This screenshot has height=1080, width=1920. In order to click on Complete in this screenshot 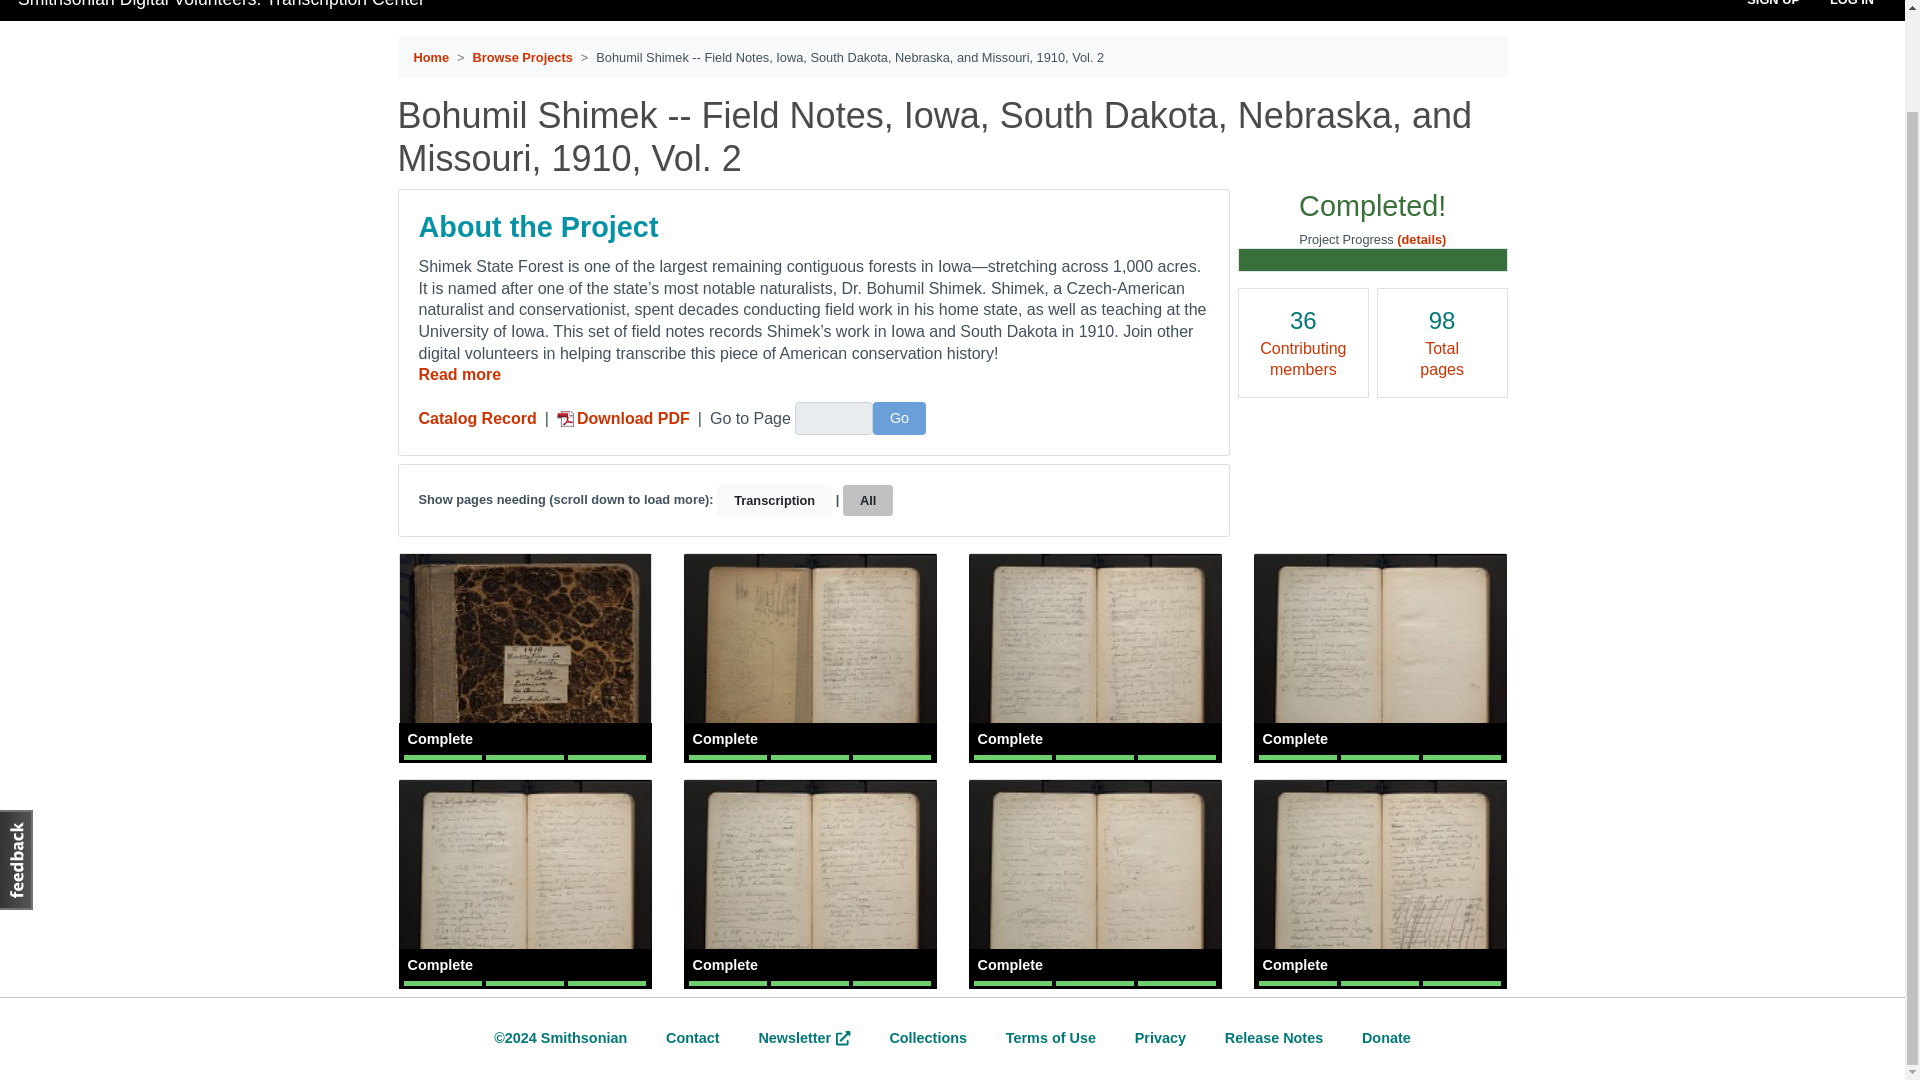, I will do `click(1095, 884)`.